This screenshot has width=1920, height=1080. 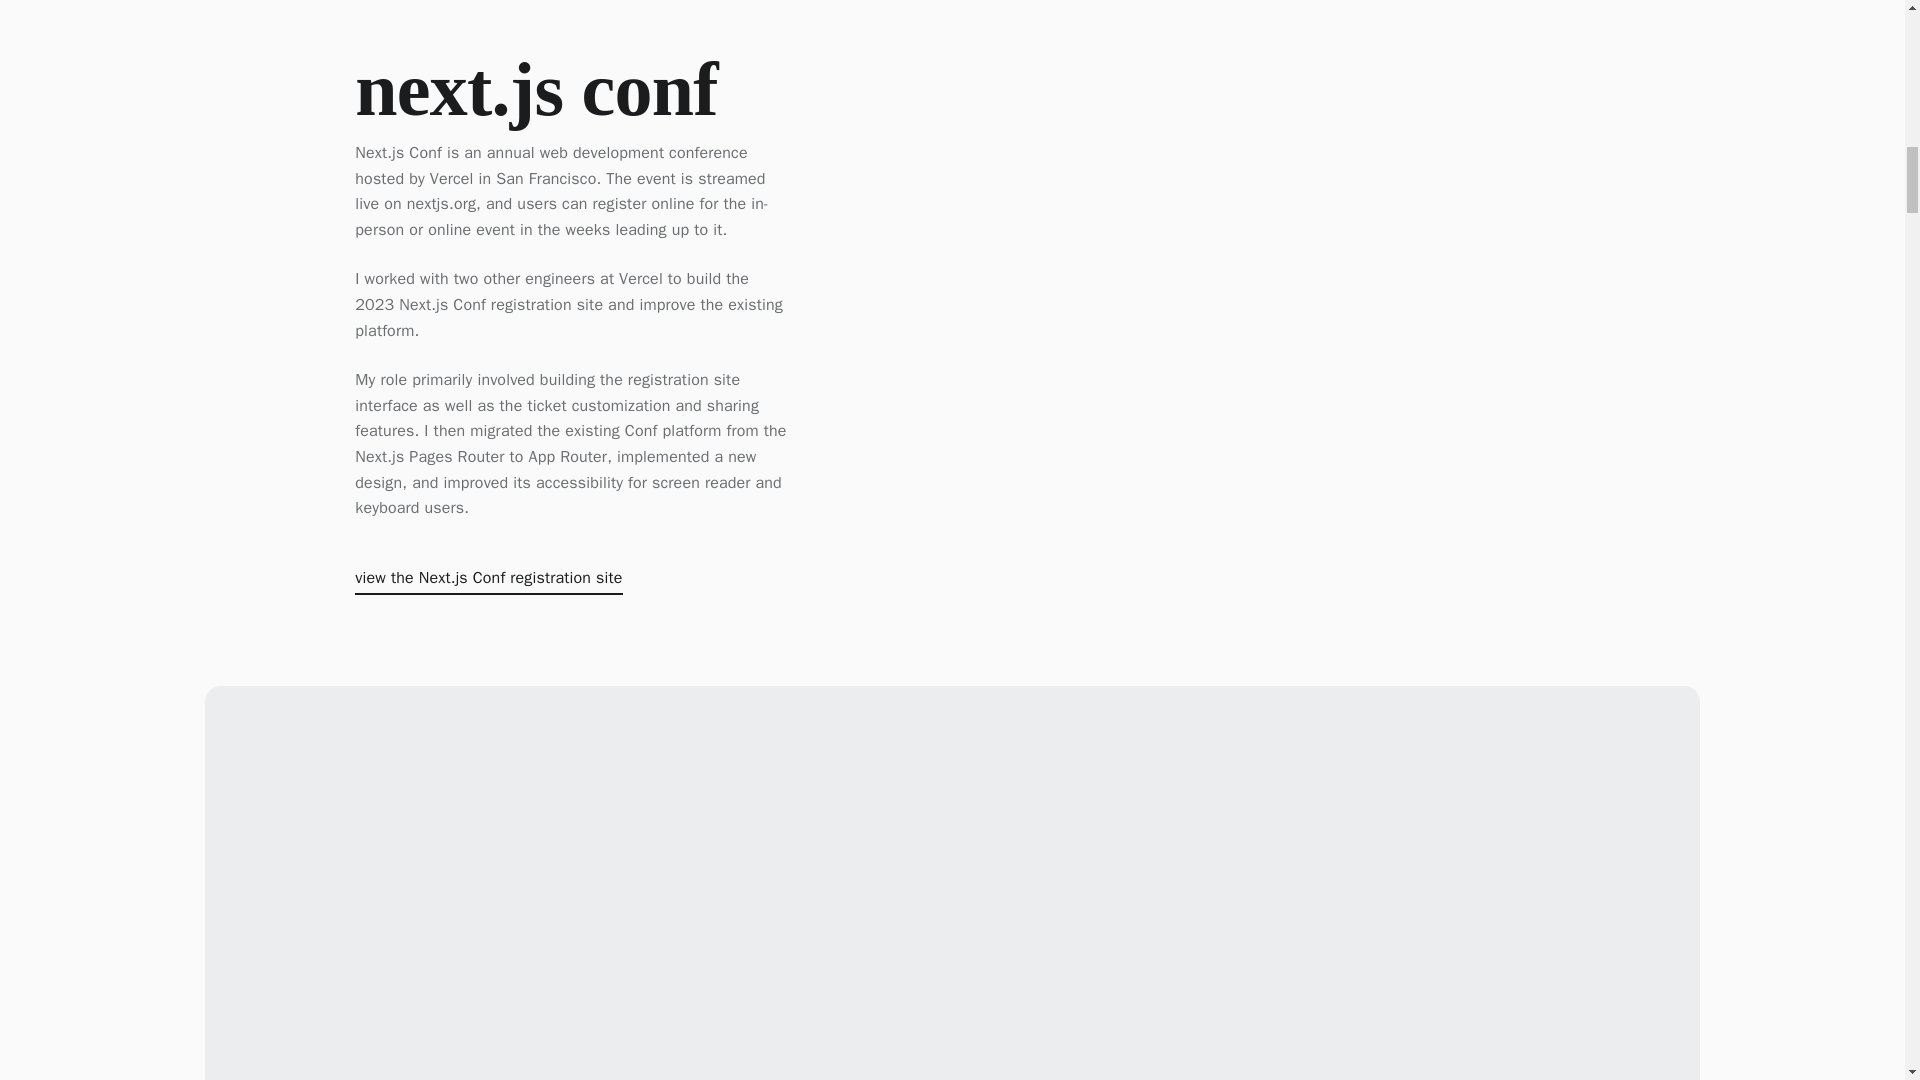 What do you see at coordinates (488, 582) in the screenshot?
I see `view the Next.js Conf registration site` at bounding box center [488, 582].